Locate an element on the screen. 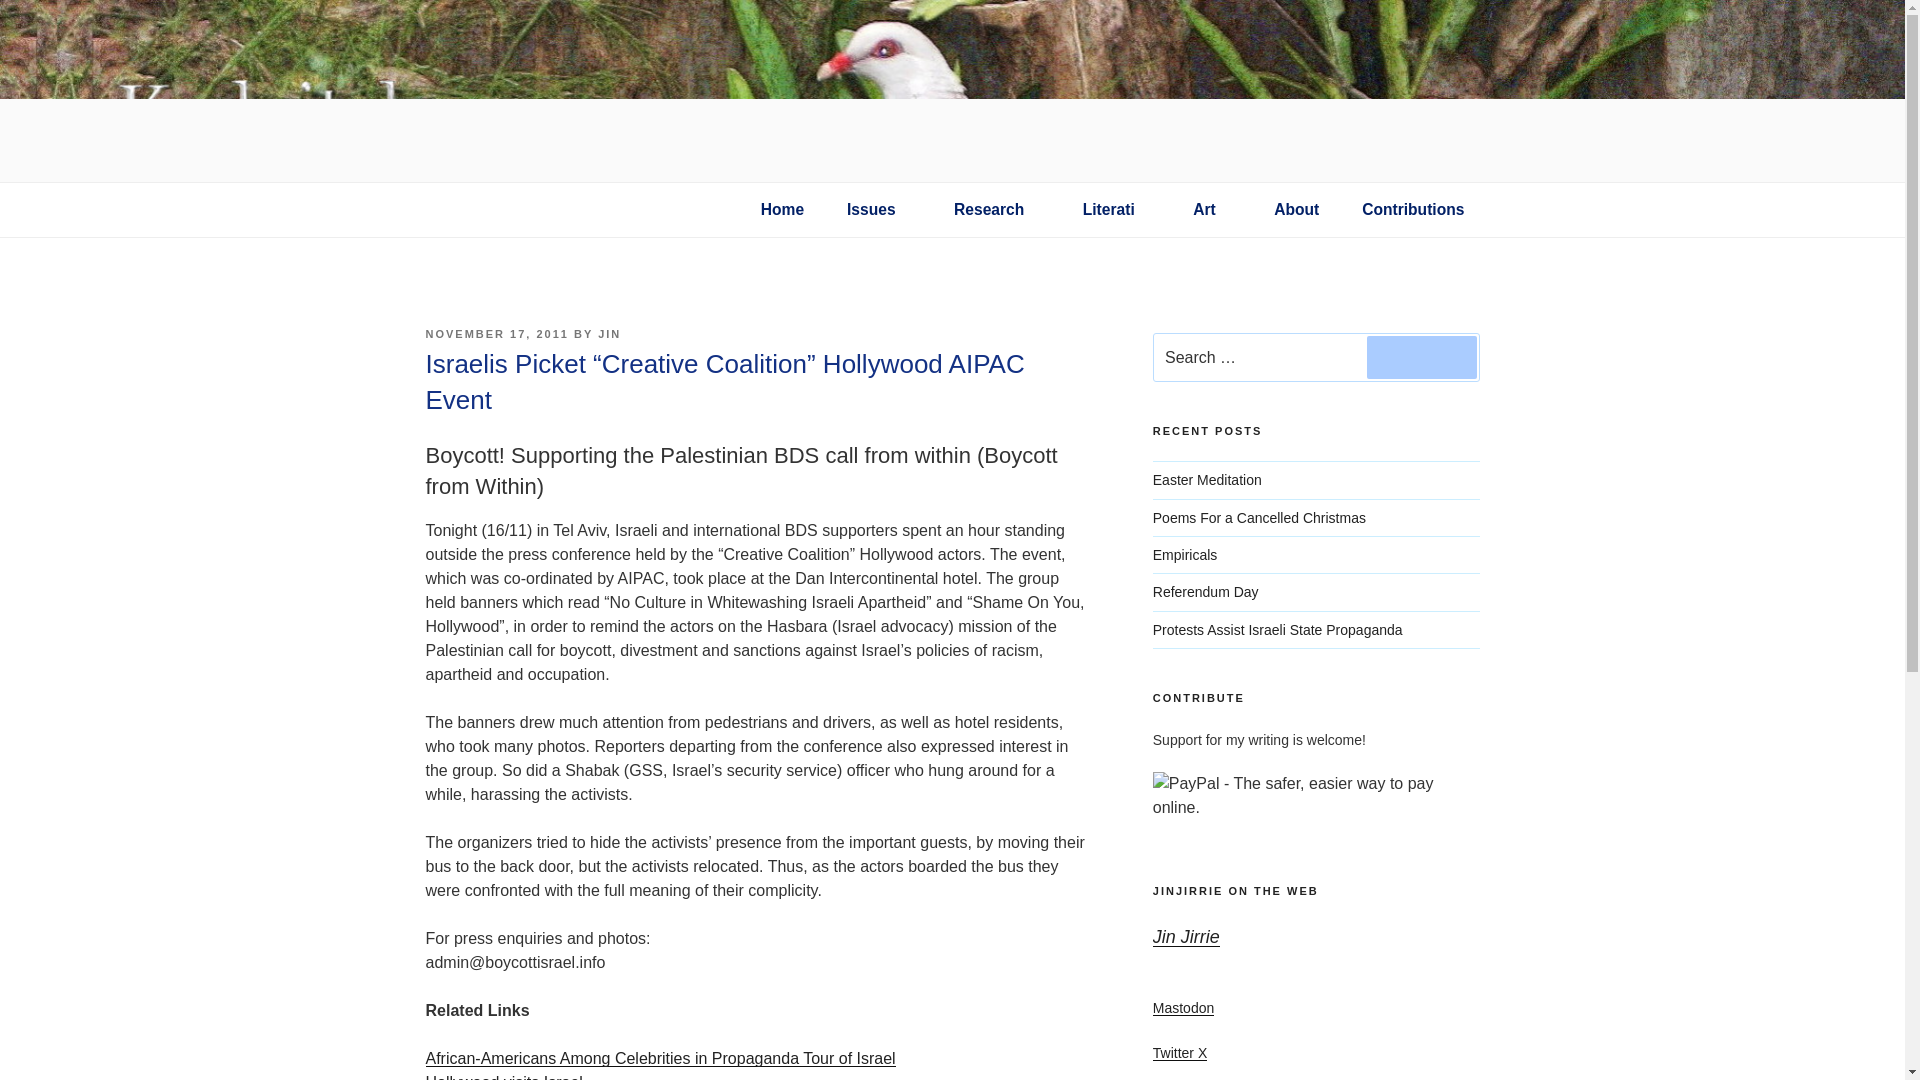 The image size is (1920, 1080). Home is located at coordinates (782, 210).